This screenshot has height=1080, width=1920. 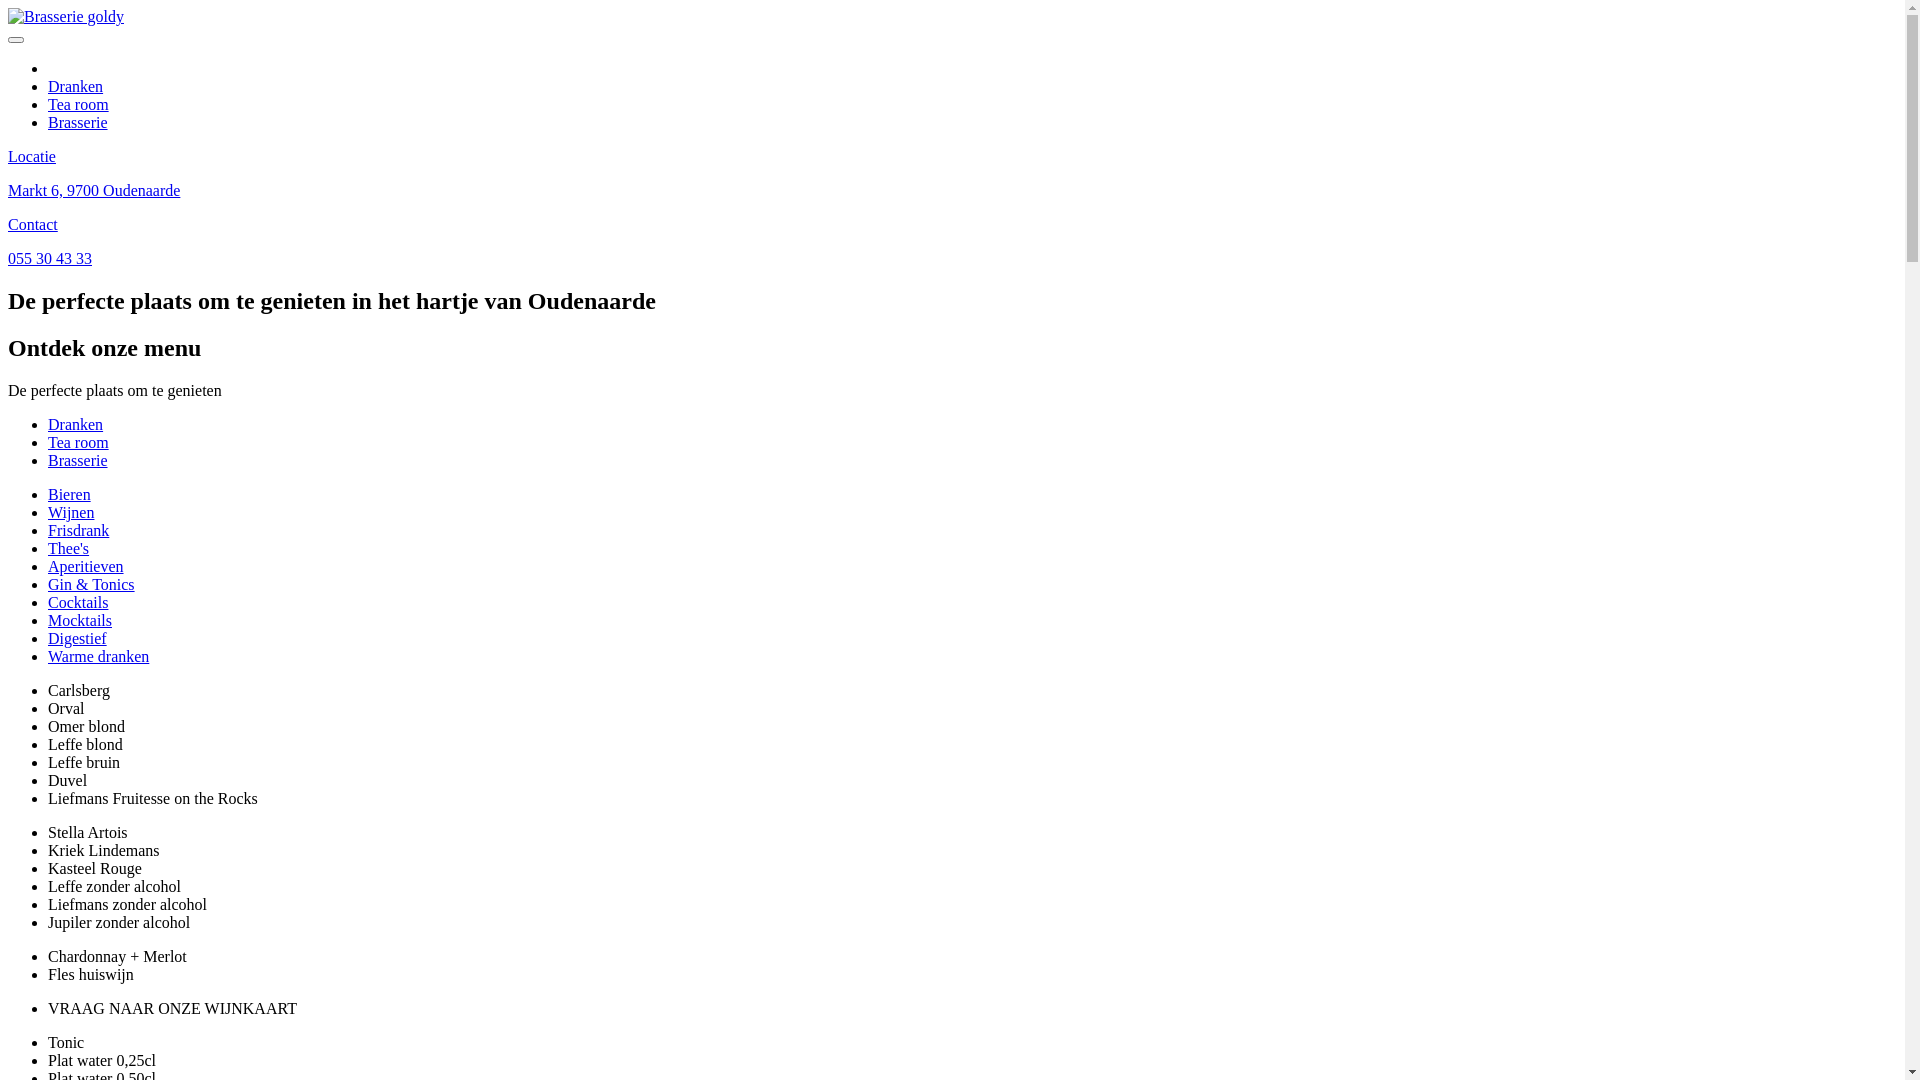 I want to click on Gin & Tonics, so click(x=92, y=584).